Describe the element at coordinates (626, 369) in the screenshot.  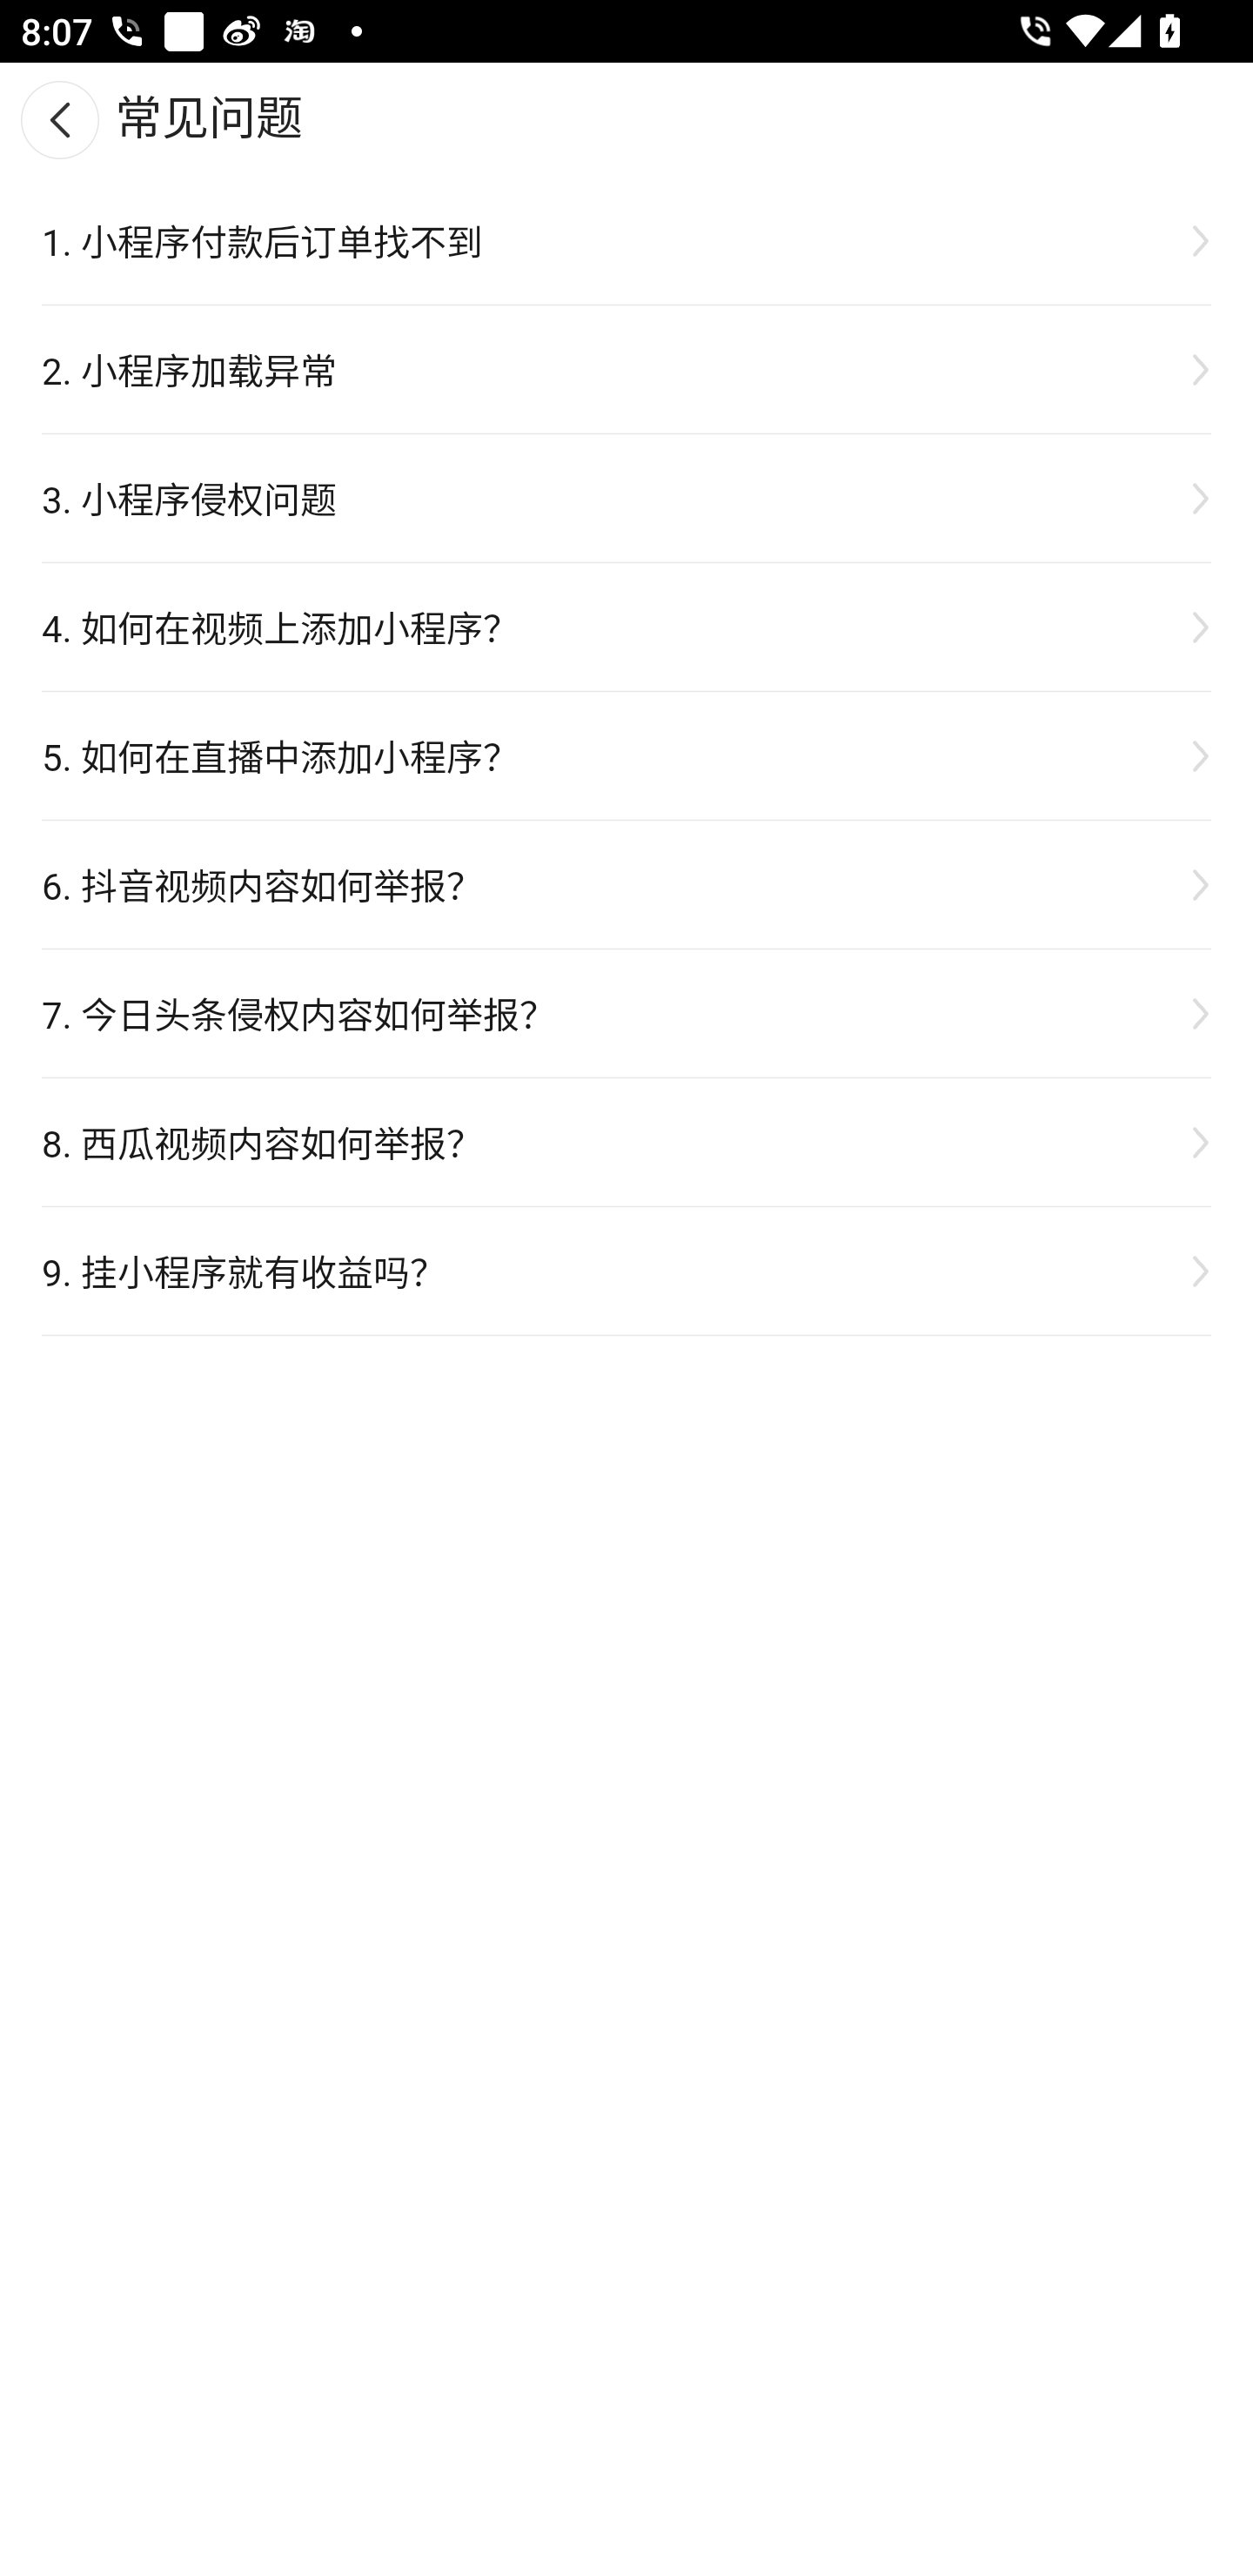
I see `2. 小程序加载异常` at that location.